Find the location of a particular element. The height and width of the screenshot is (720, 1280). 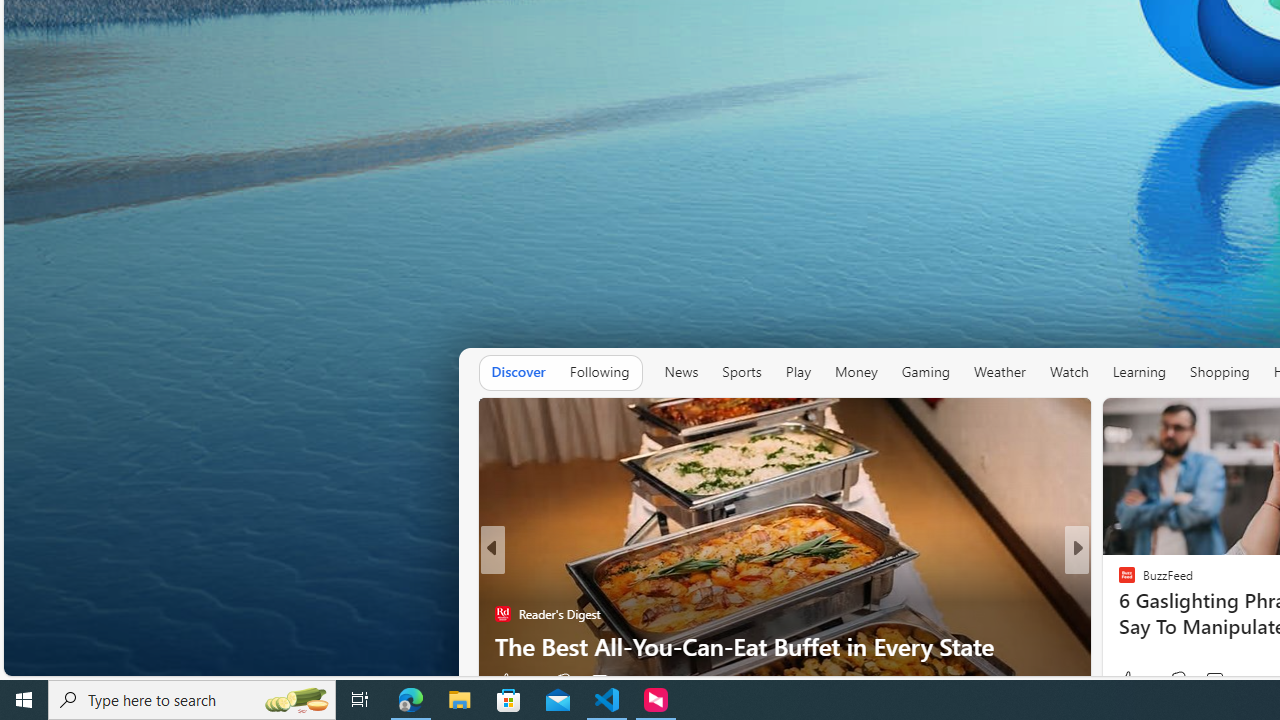

Southern Living is located at coordinates (1118, 581).